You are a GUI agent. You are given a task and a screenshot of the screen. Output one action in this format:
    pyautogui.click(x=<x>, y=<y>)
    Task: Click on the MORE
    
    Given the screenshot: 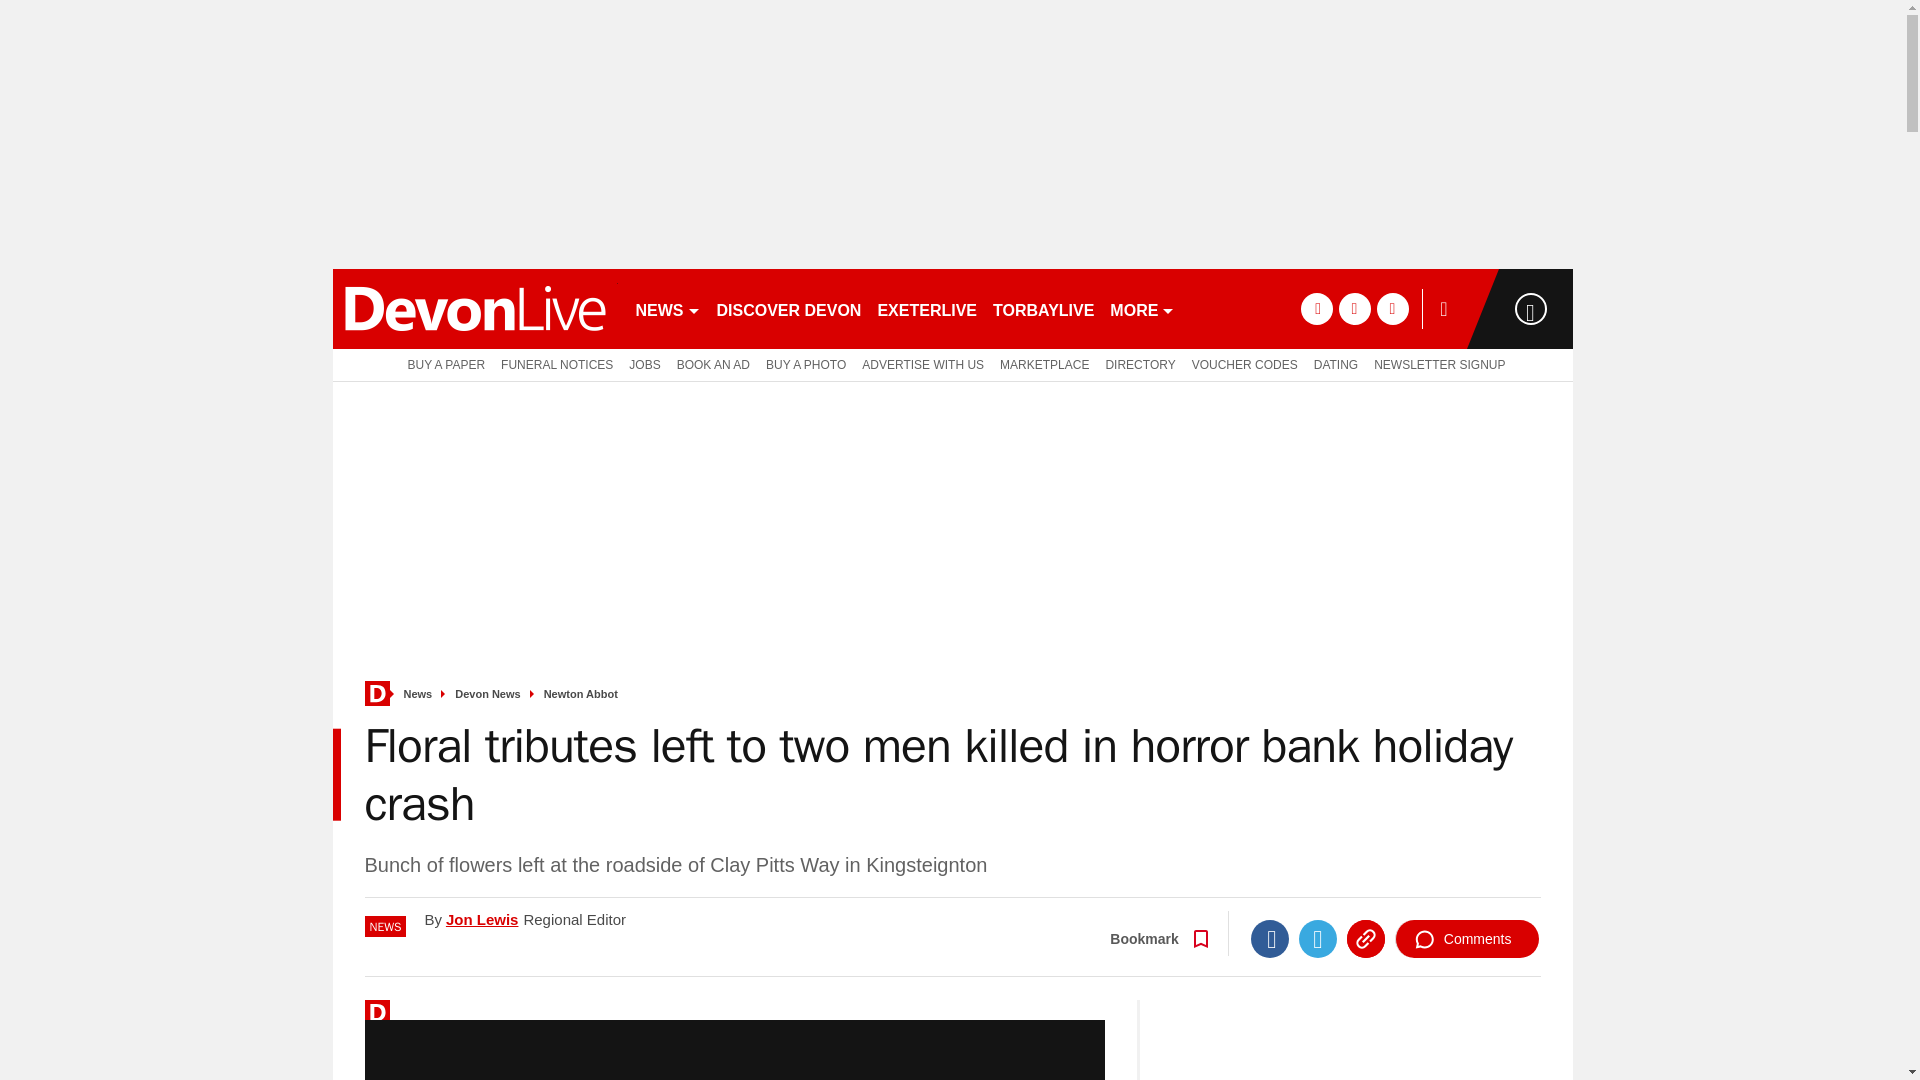 What is the action you would take?
    pyautogui.click(x=1142, y=308)
    